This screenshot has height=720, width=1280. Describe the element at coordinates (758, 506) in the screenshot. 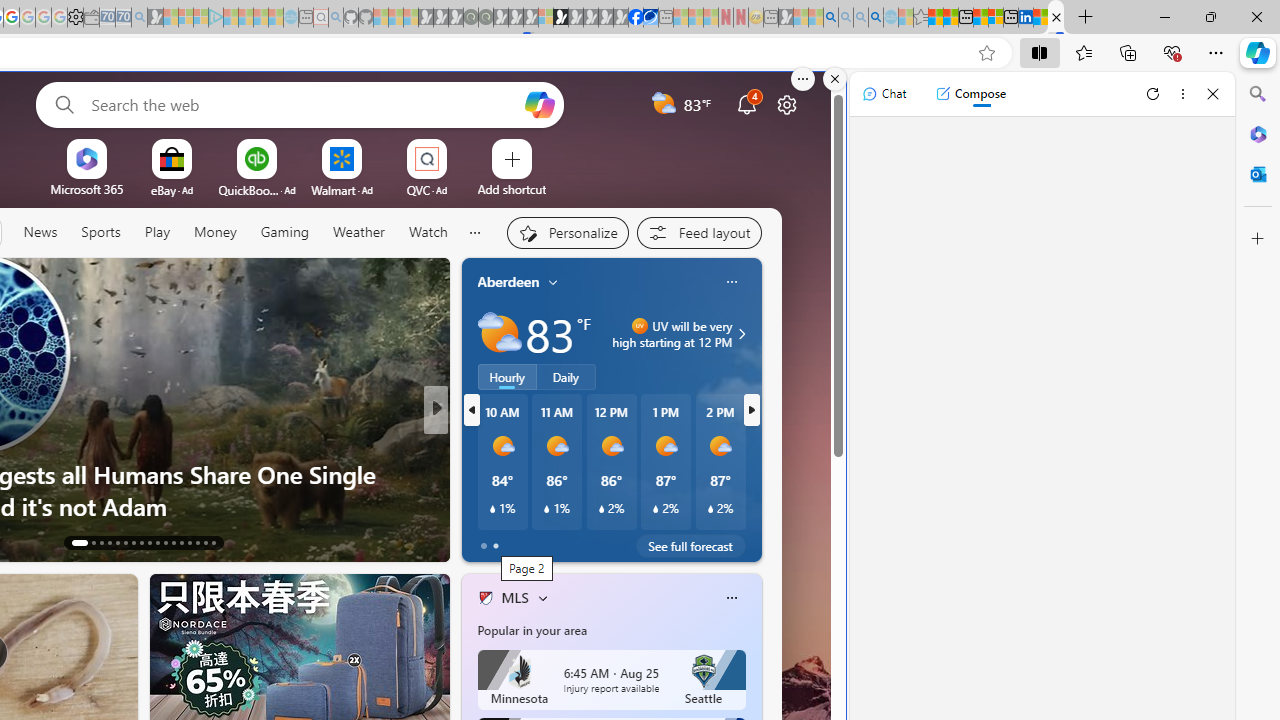

I see `15 Times Snakes Messed With The Wrong Opponent` at that location.